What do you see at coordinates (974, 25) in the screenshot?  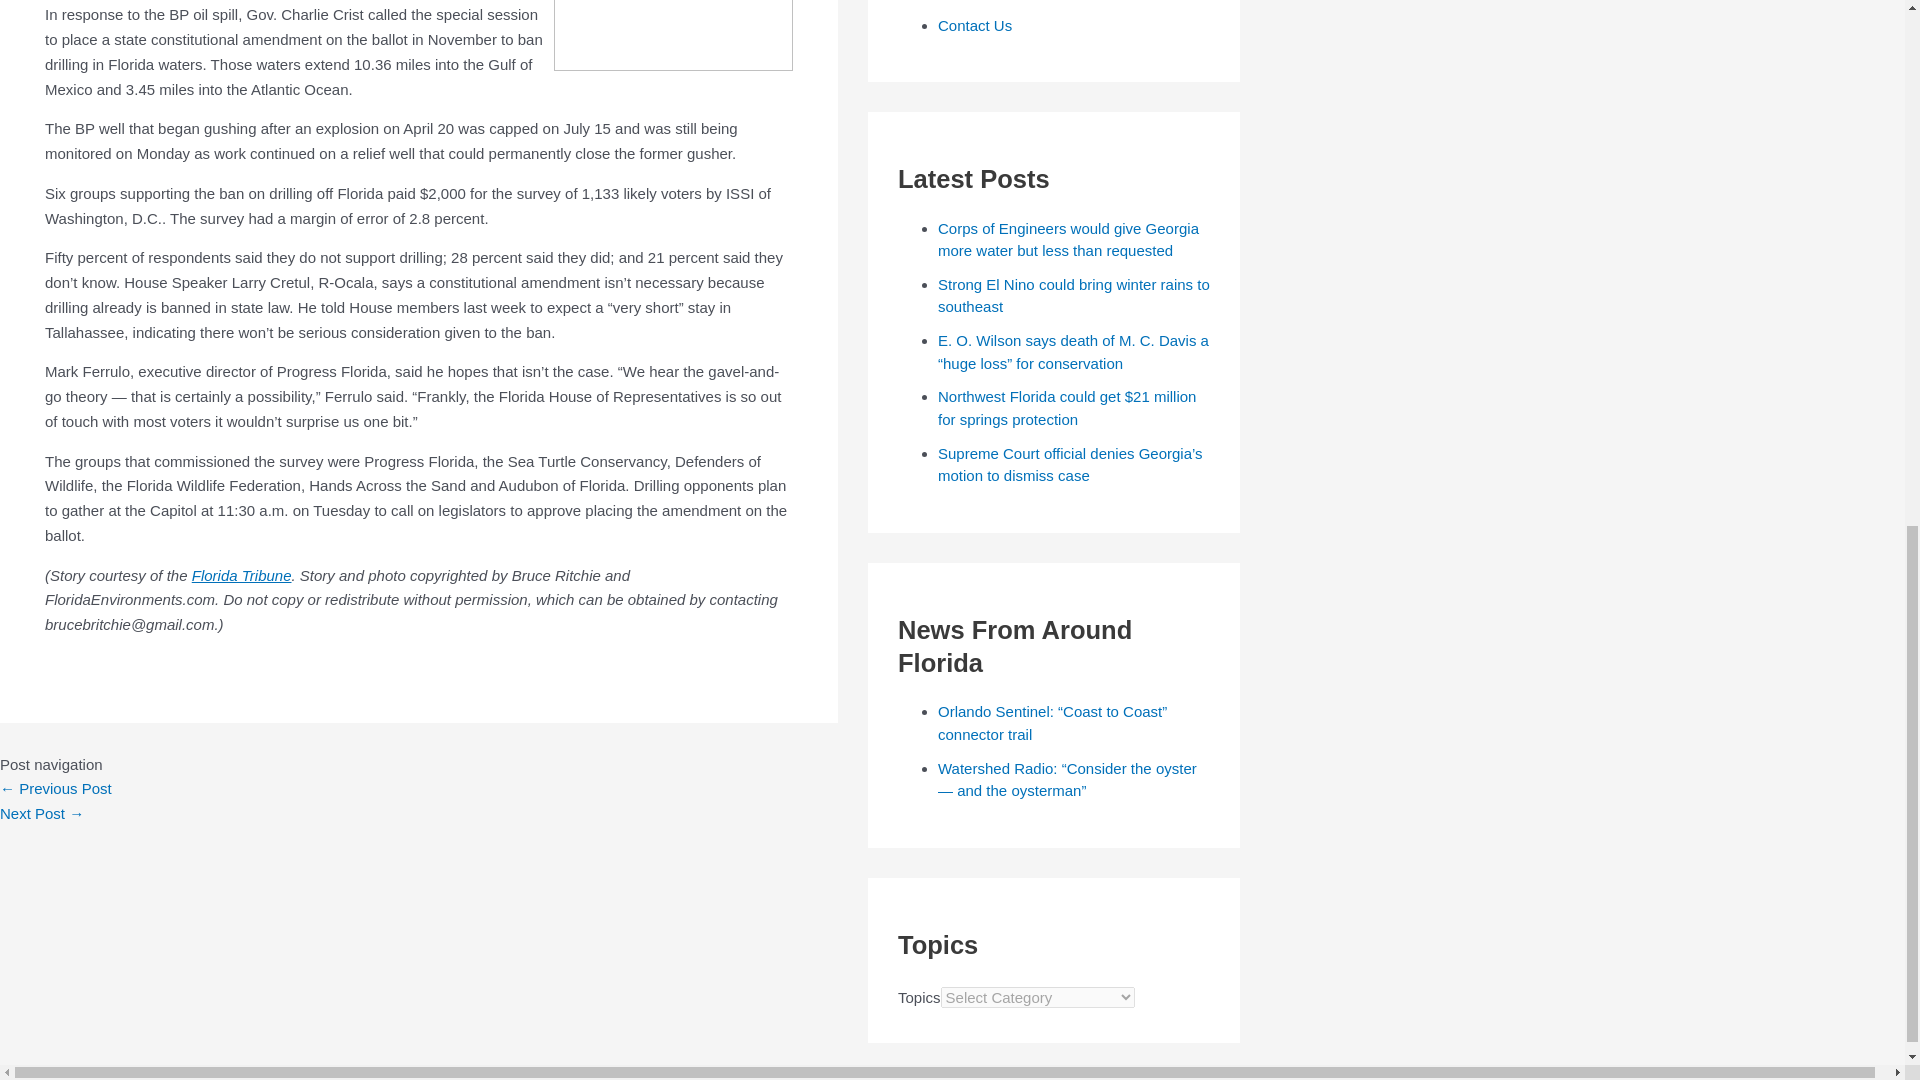 I see `Contact Us` at bounding box center [974, 25].